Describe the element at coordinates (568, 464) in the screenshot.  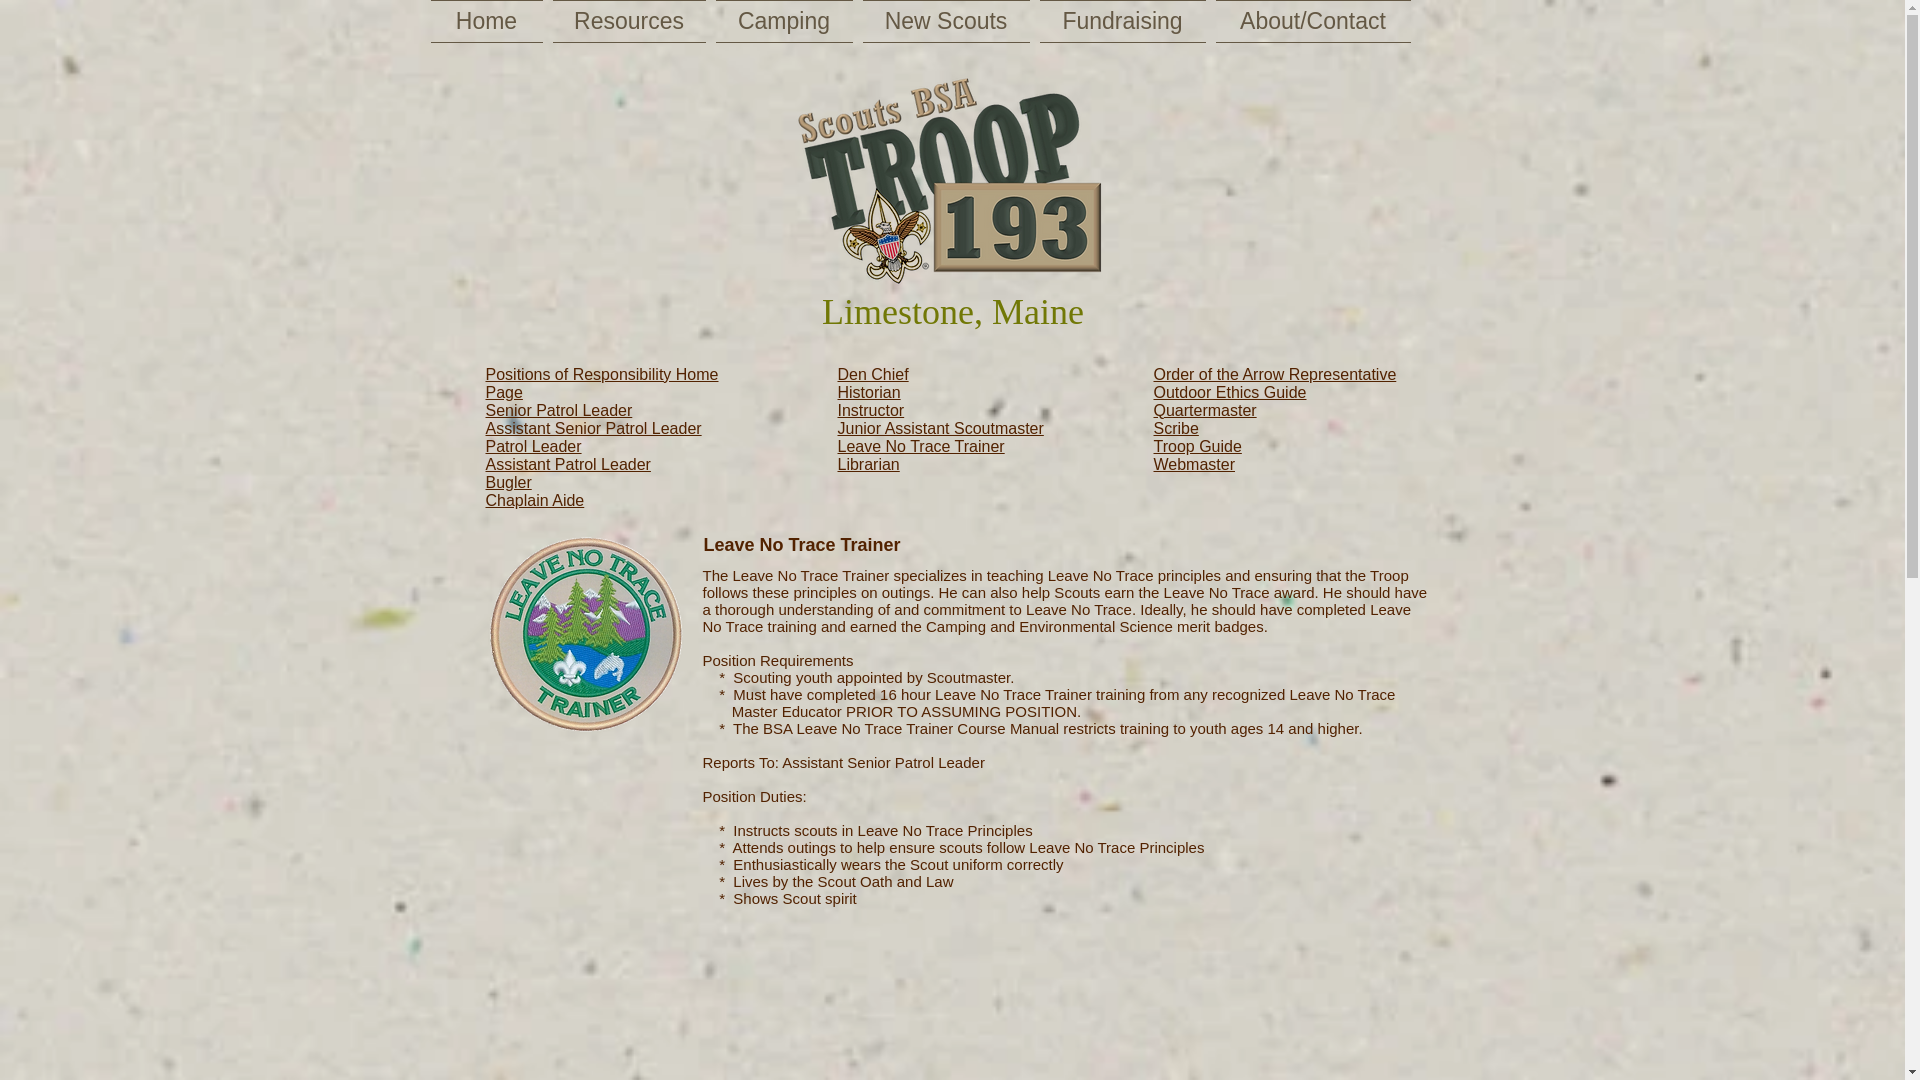
I see `Assistant Patrol Leader` at that location.